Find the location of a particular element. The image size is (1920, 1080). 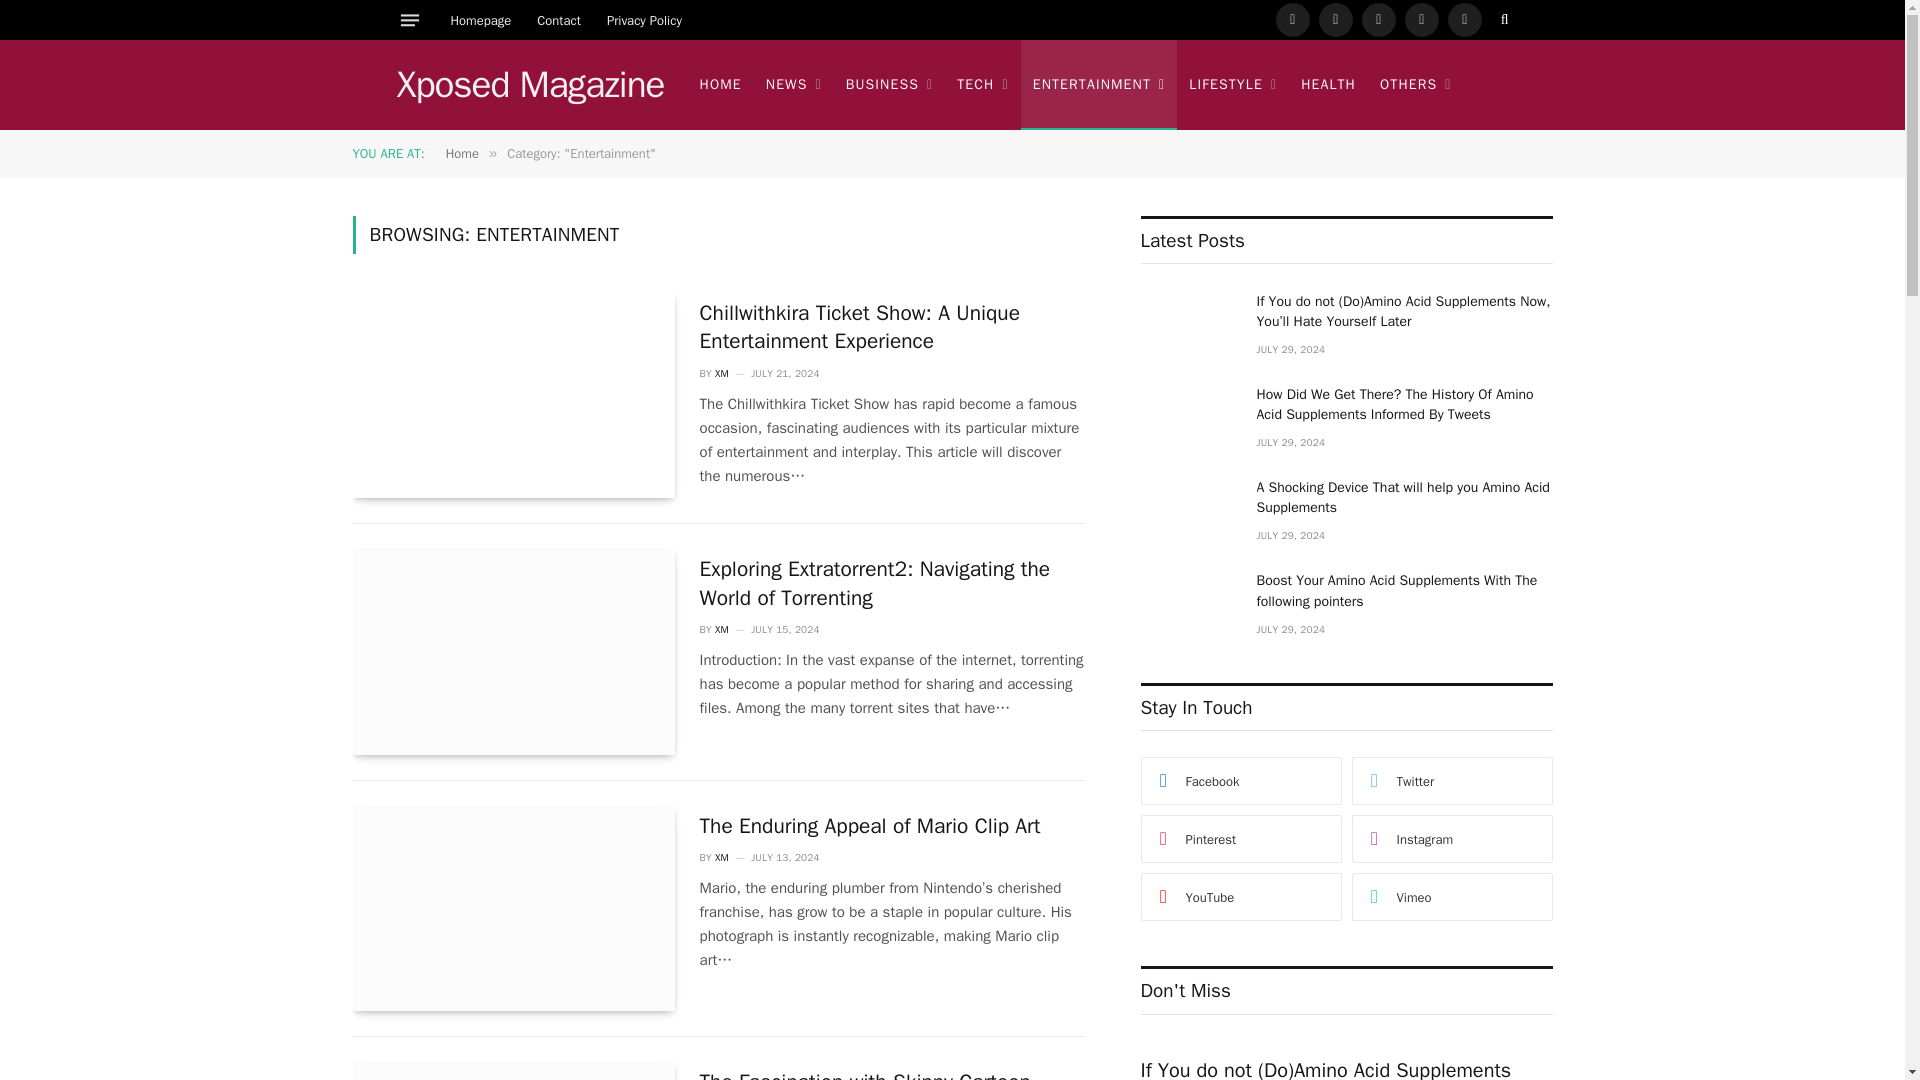

Facebook is located at coordinates (1292, 20).